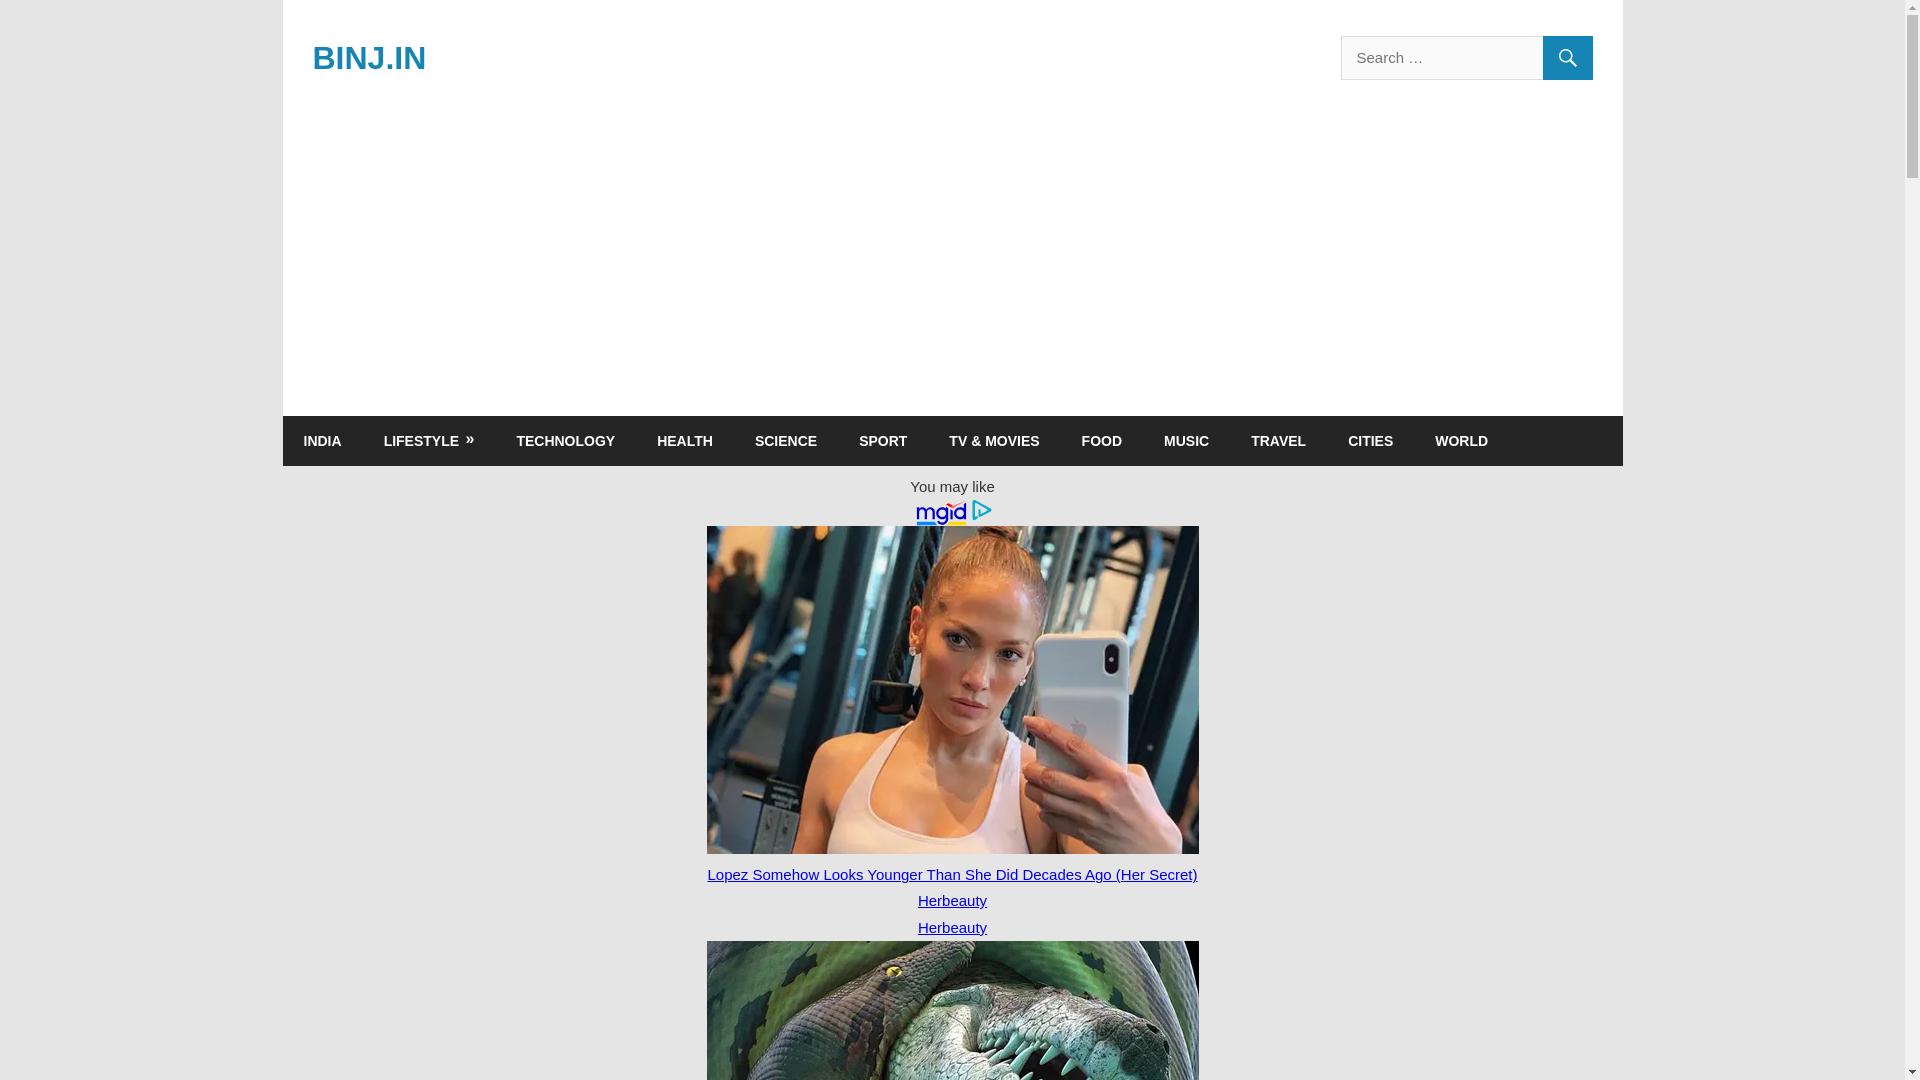 This screenshot has width=1920, height=1080. I want to click on MUSIC, so click(1186, 440).